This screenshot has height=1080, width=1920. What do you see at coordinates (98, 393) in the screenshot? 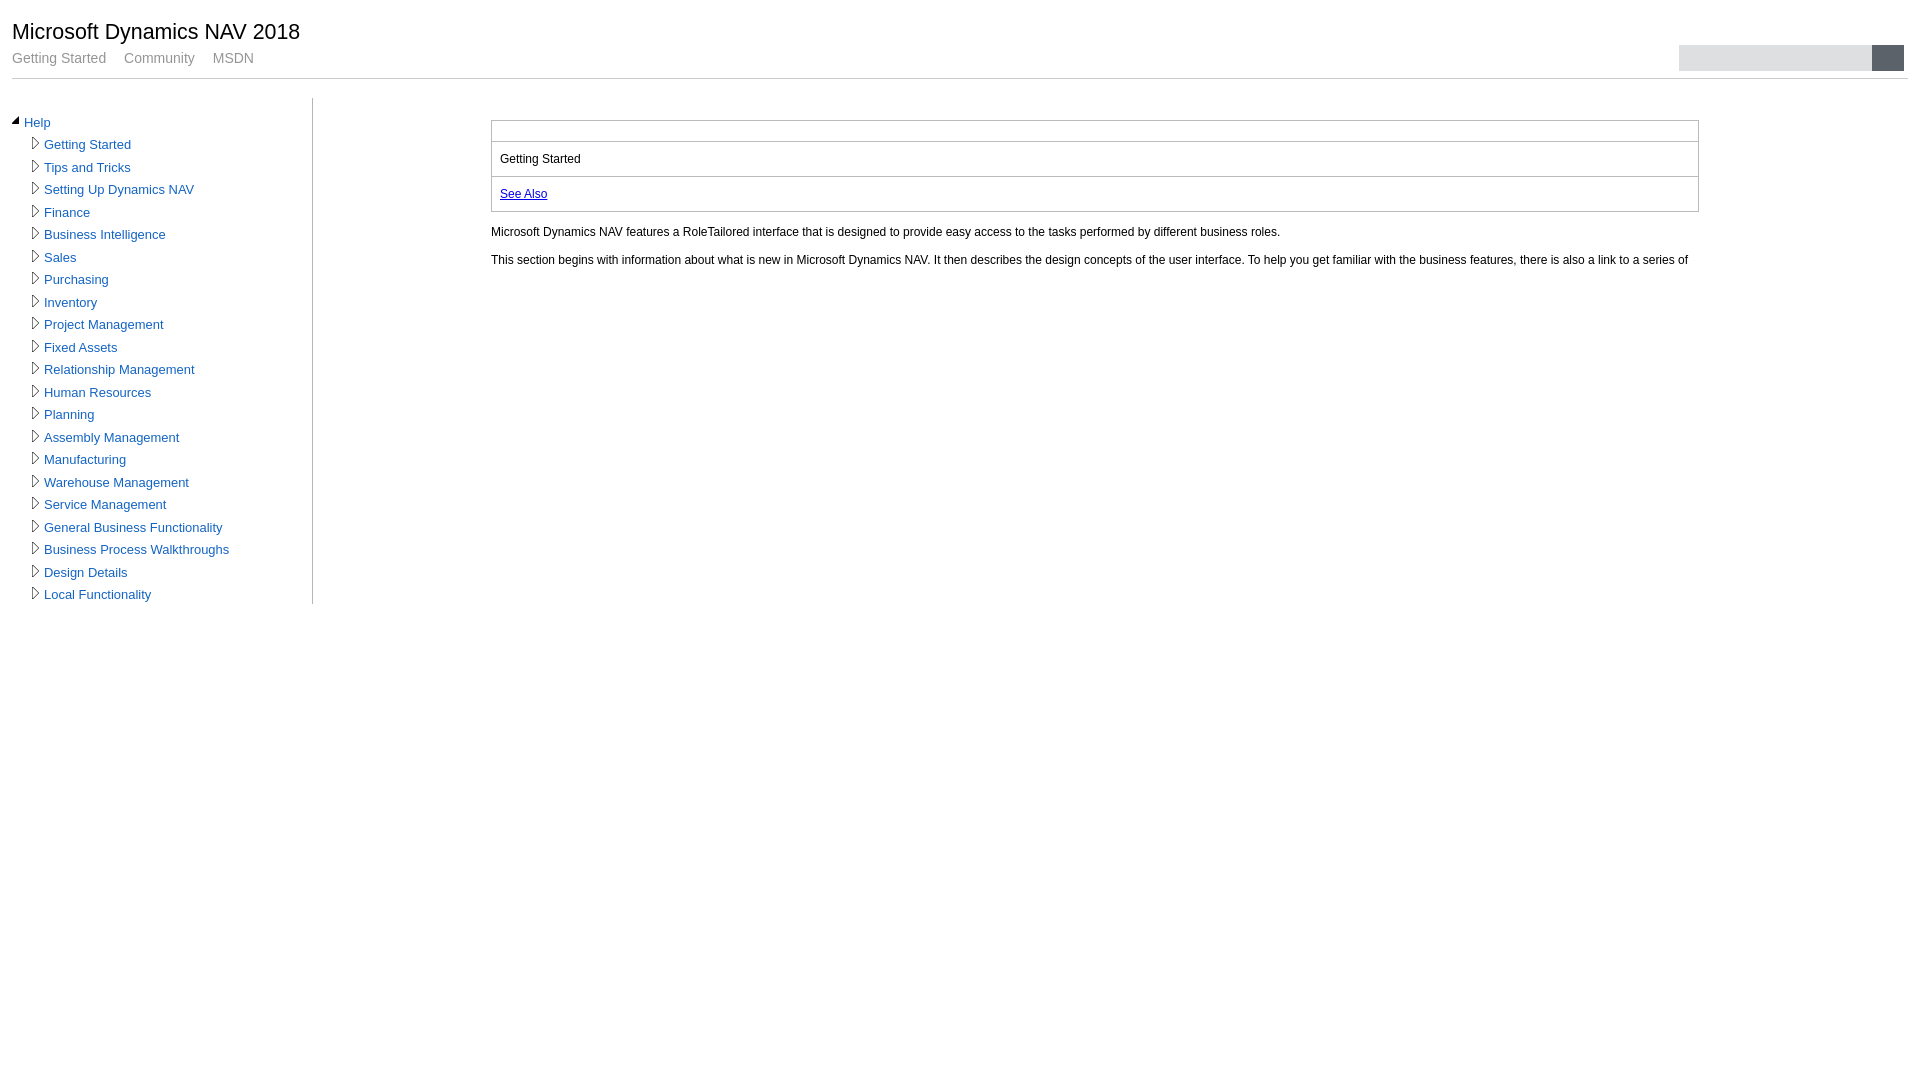
I see `Human Resources` at bounding box center [98, 393].